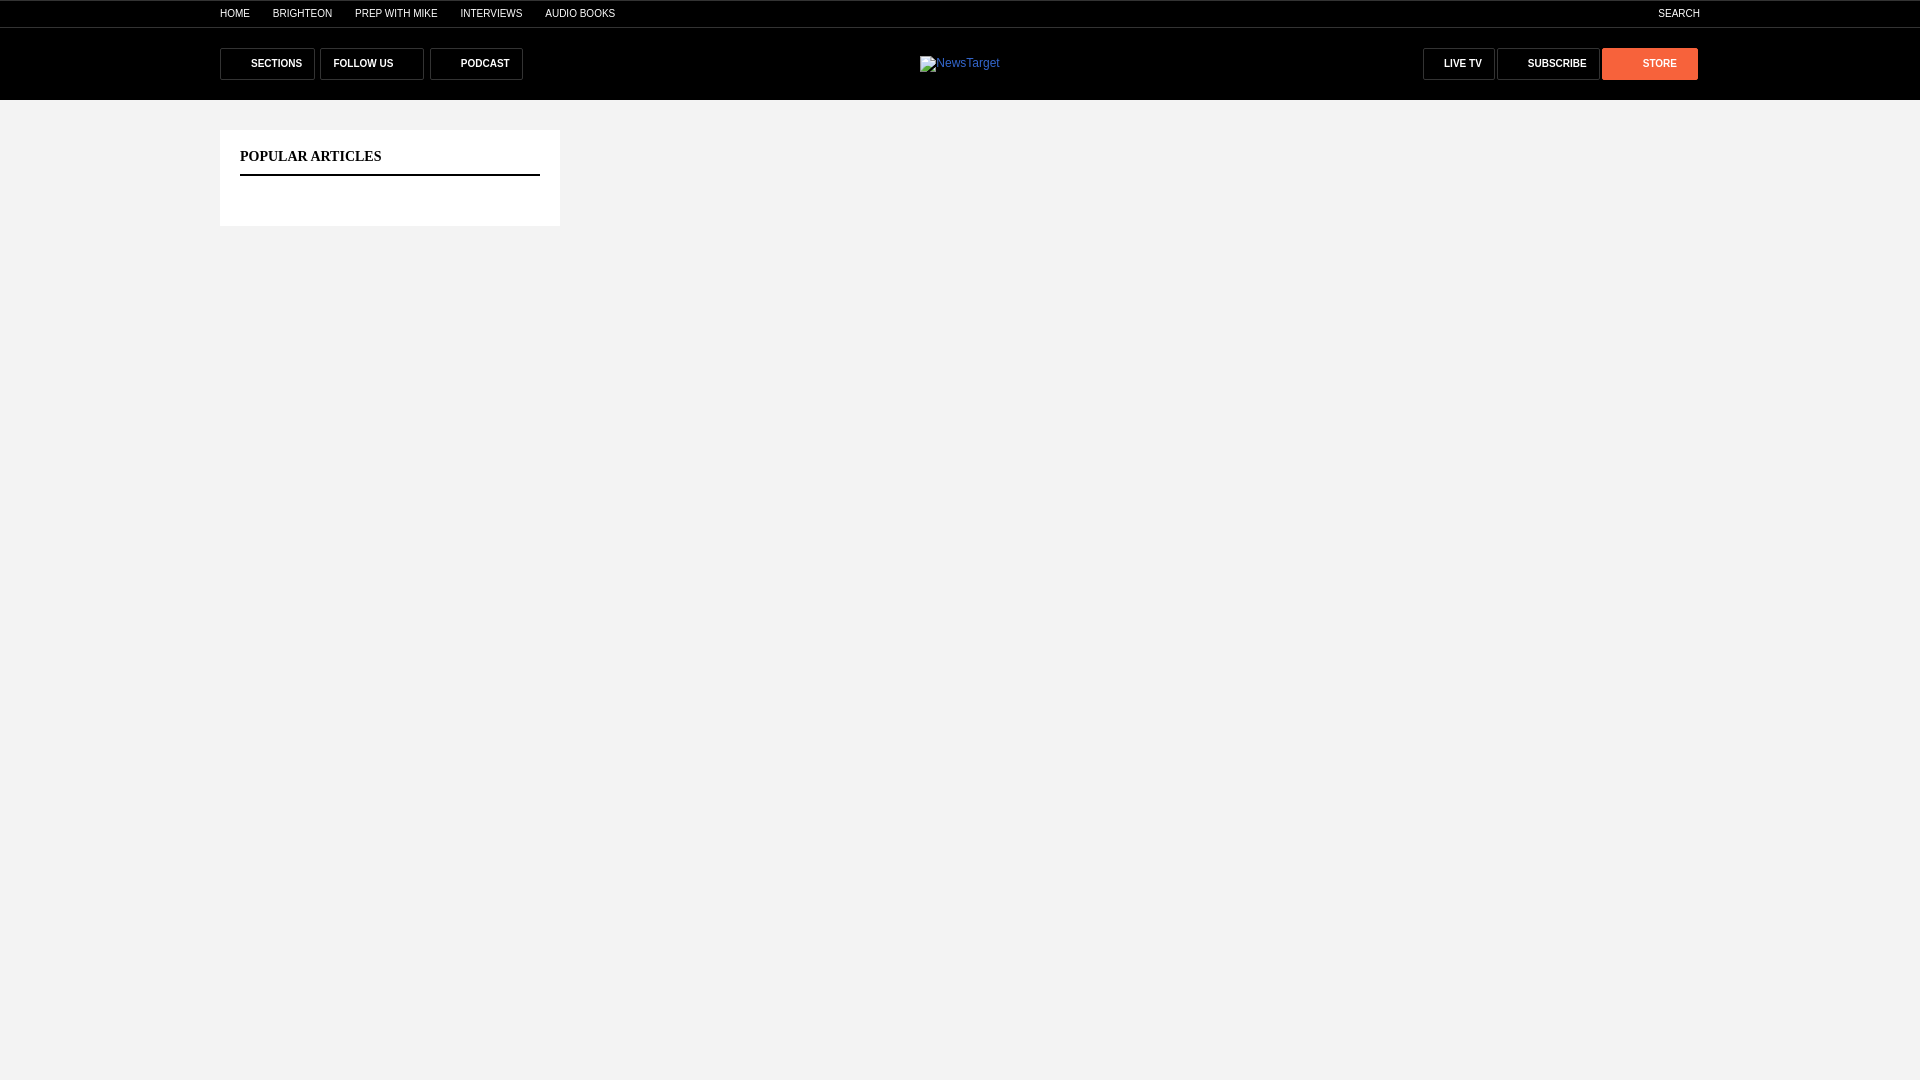 The image size is (1920, 1080). Describe the element at coordinates (476, 63) in the screenshot. I see `PODCAST` at that location.